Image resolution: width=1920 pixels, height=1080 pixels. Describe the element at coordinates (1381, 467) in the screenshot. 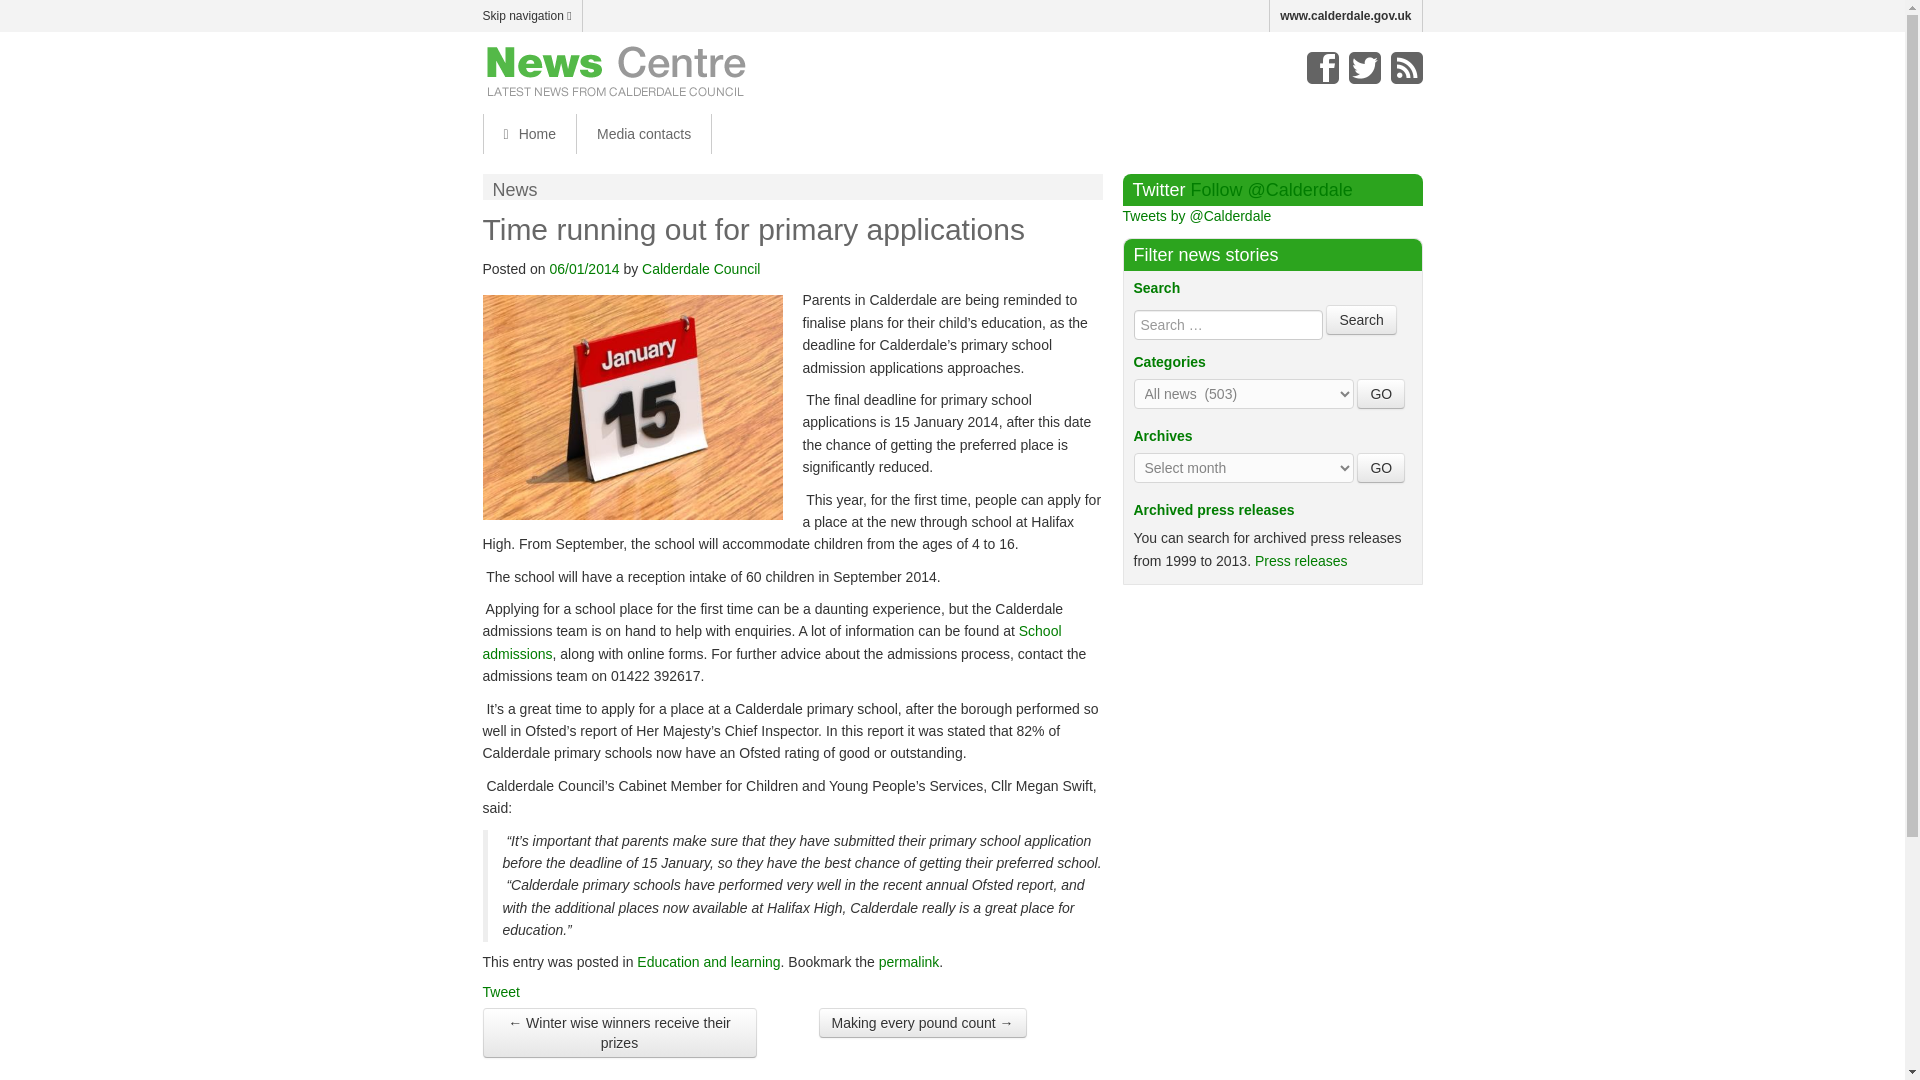

I see `GO` at that location.